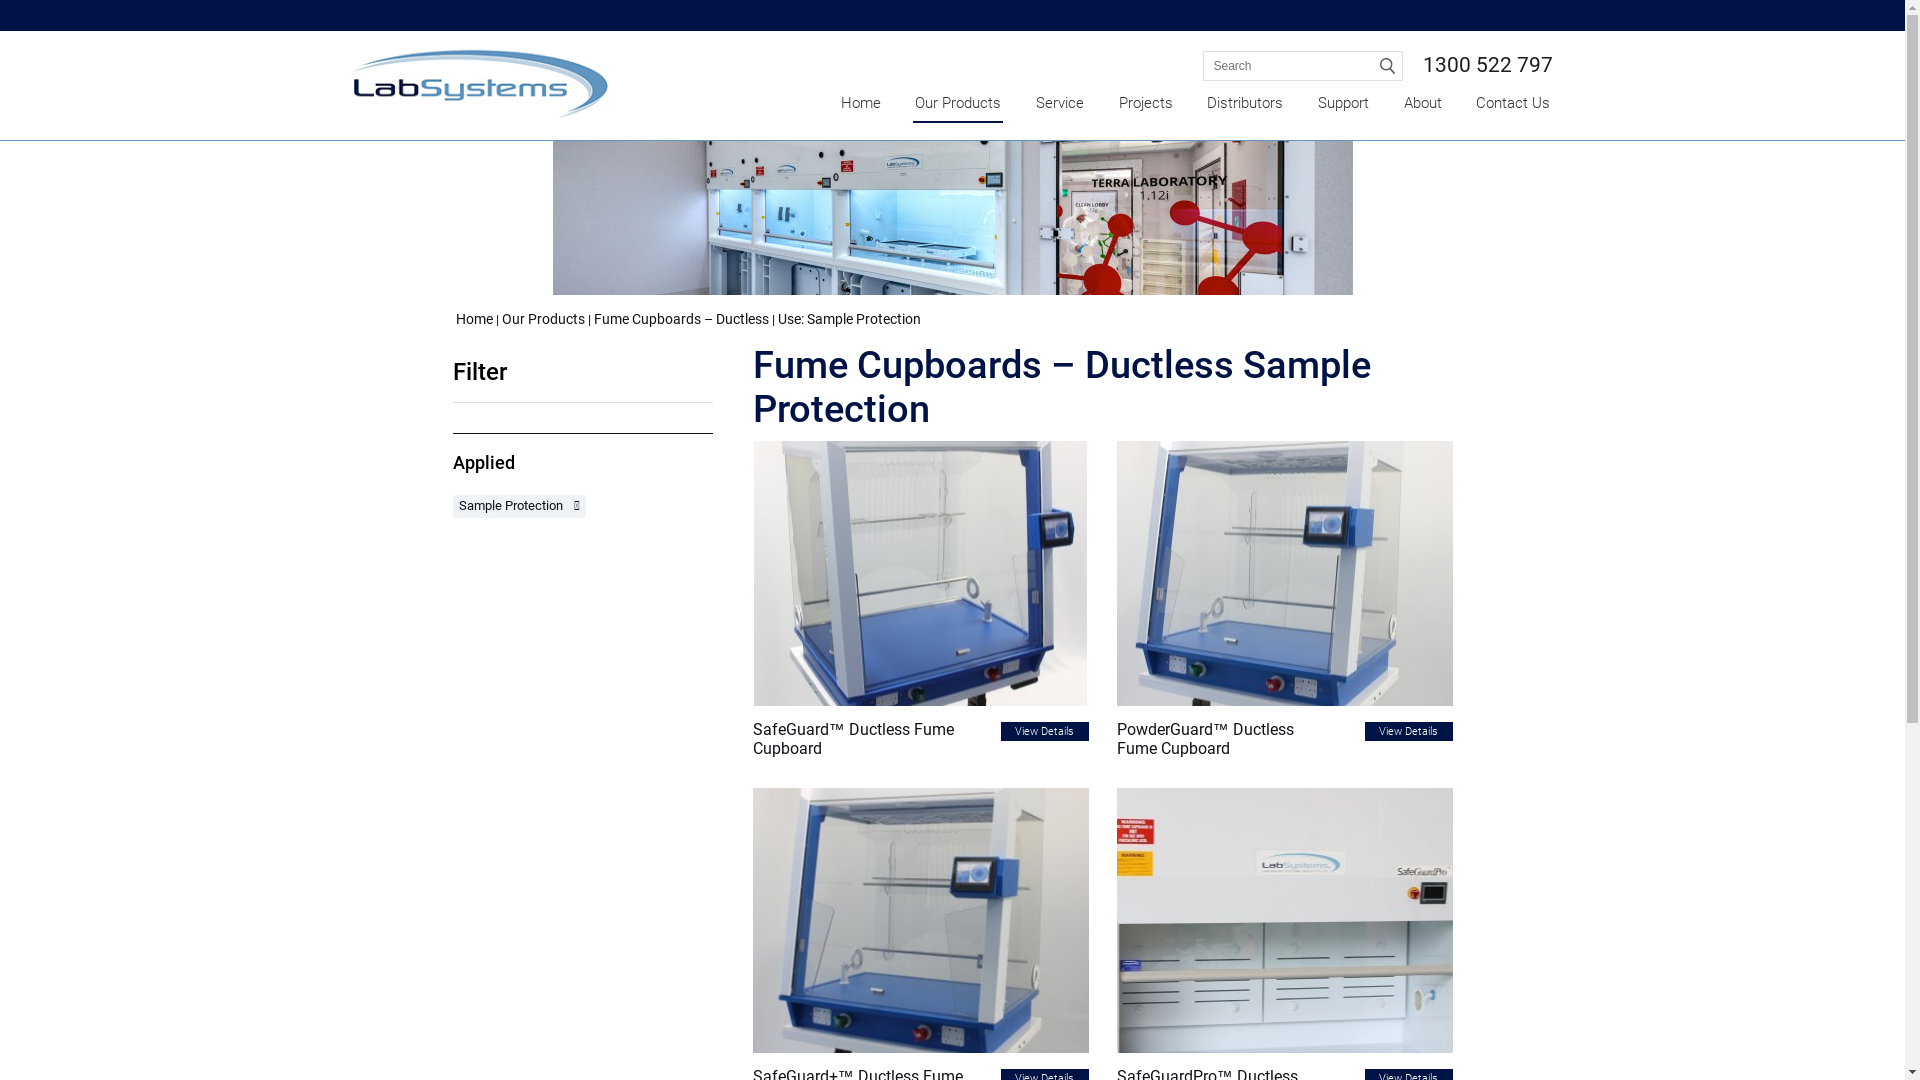 The width and height of the screenshot is (1920, 1080). I want to click on Our Products, so click(958, 104).